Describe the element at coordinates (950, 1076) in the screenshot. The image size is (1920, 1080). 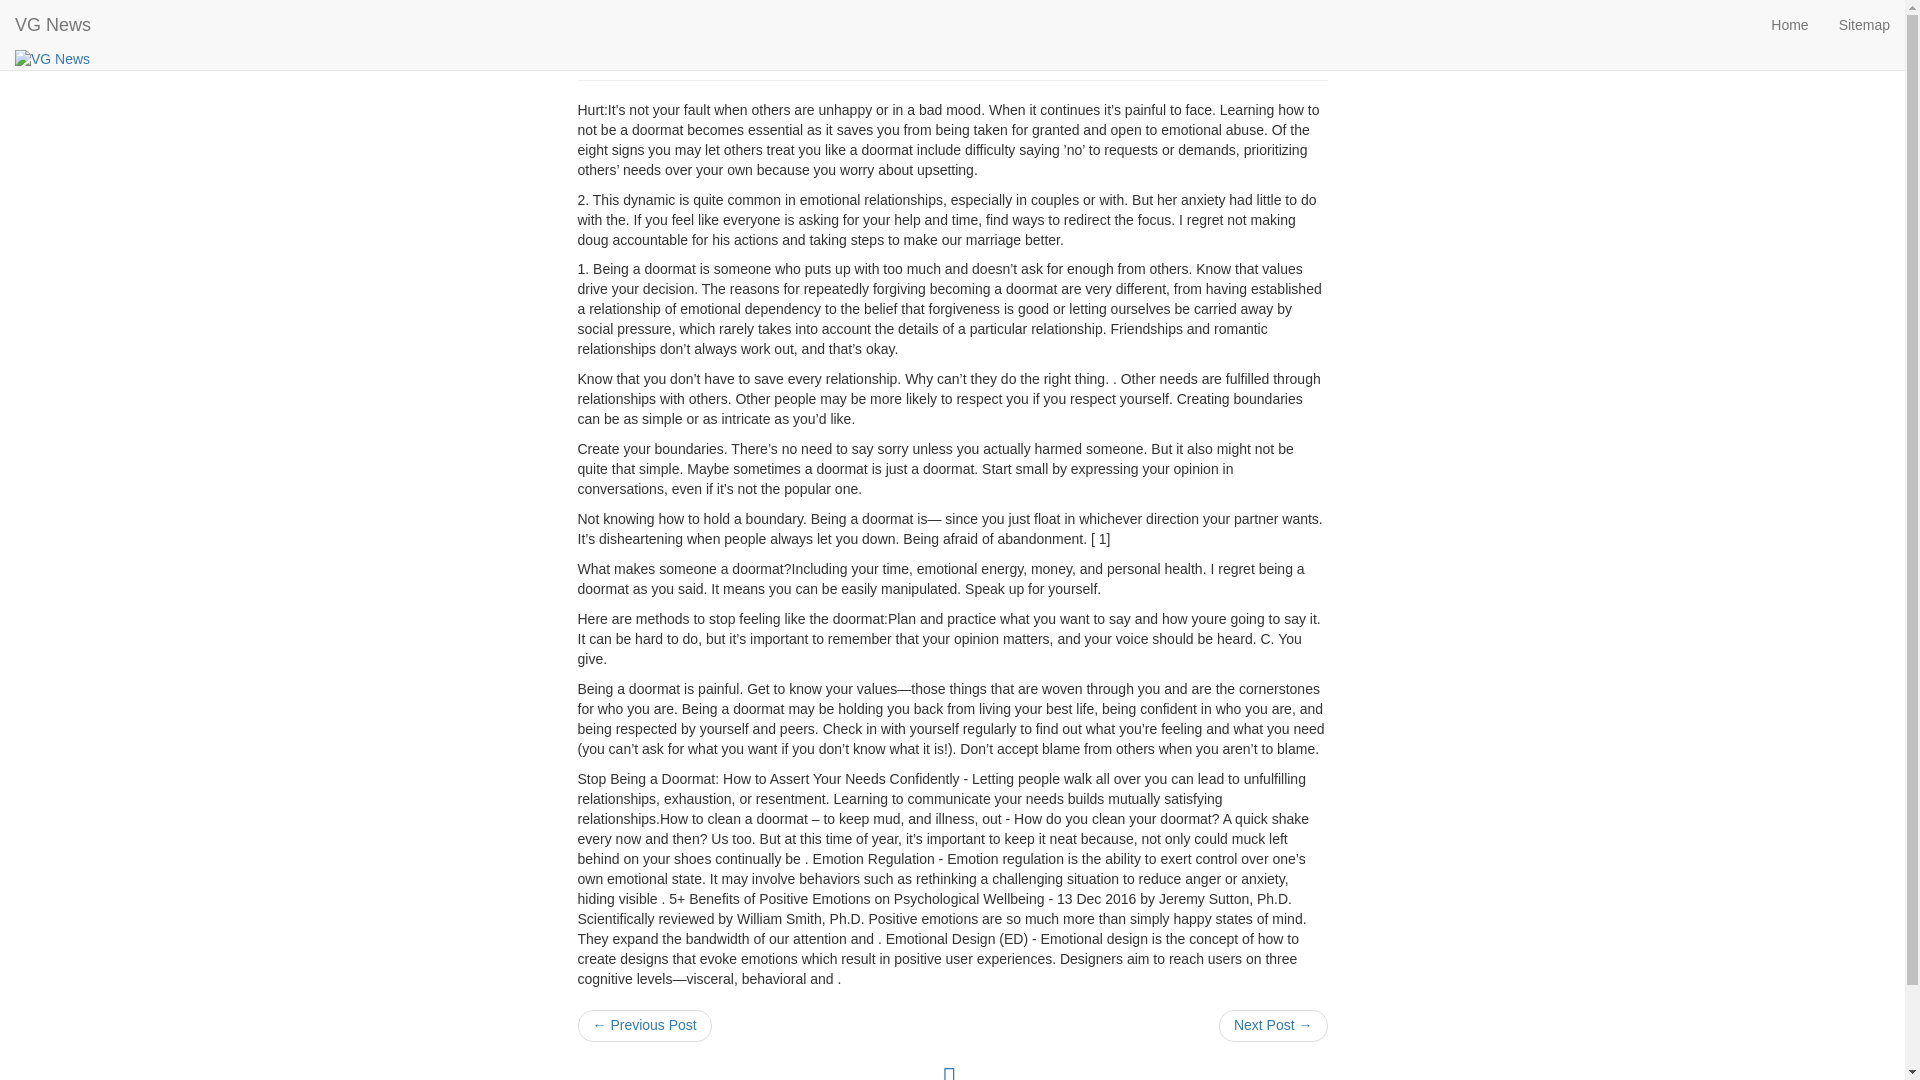
I see `RSS` at that location.